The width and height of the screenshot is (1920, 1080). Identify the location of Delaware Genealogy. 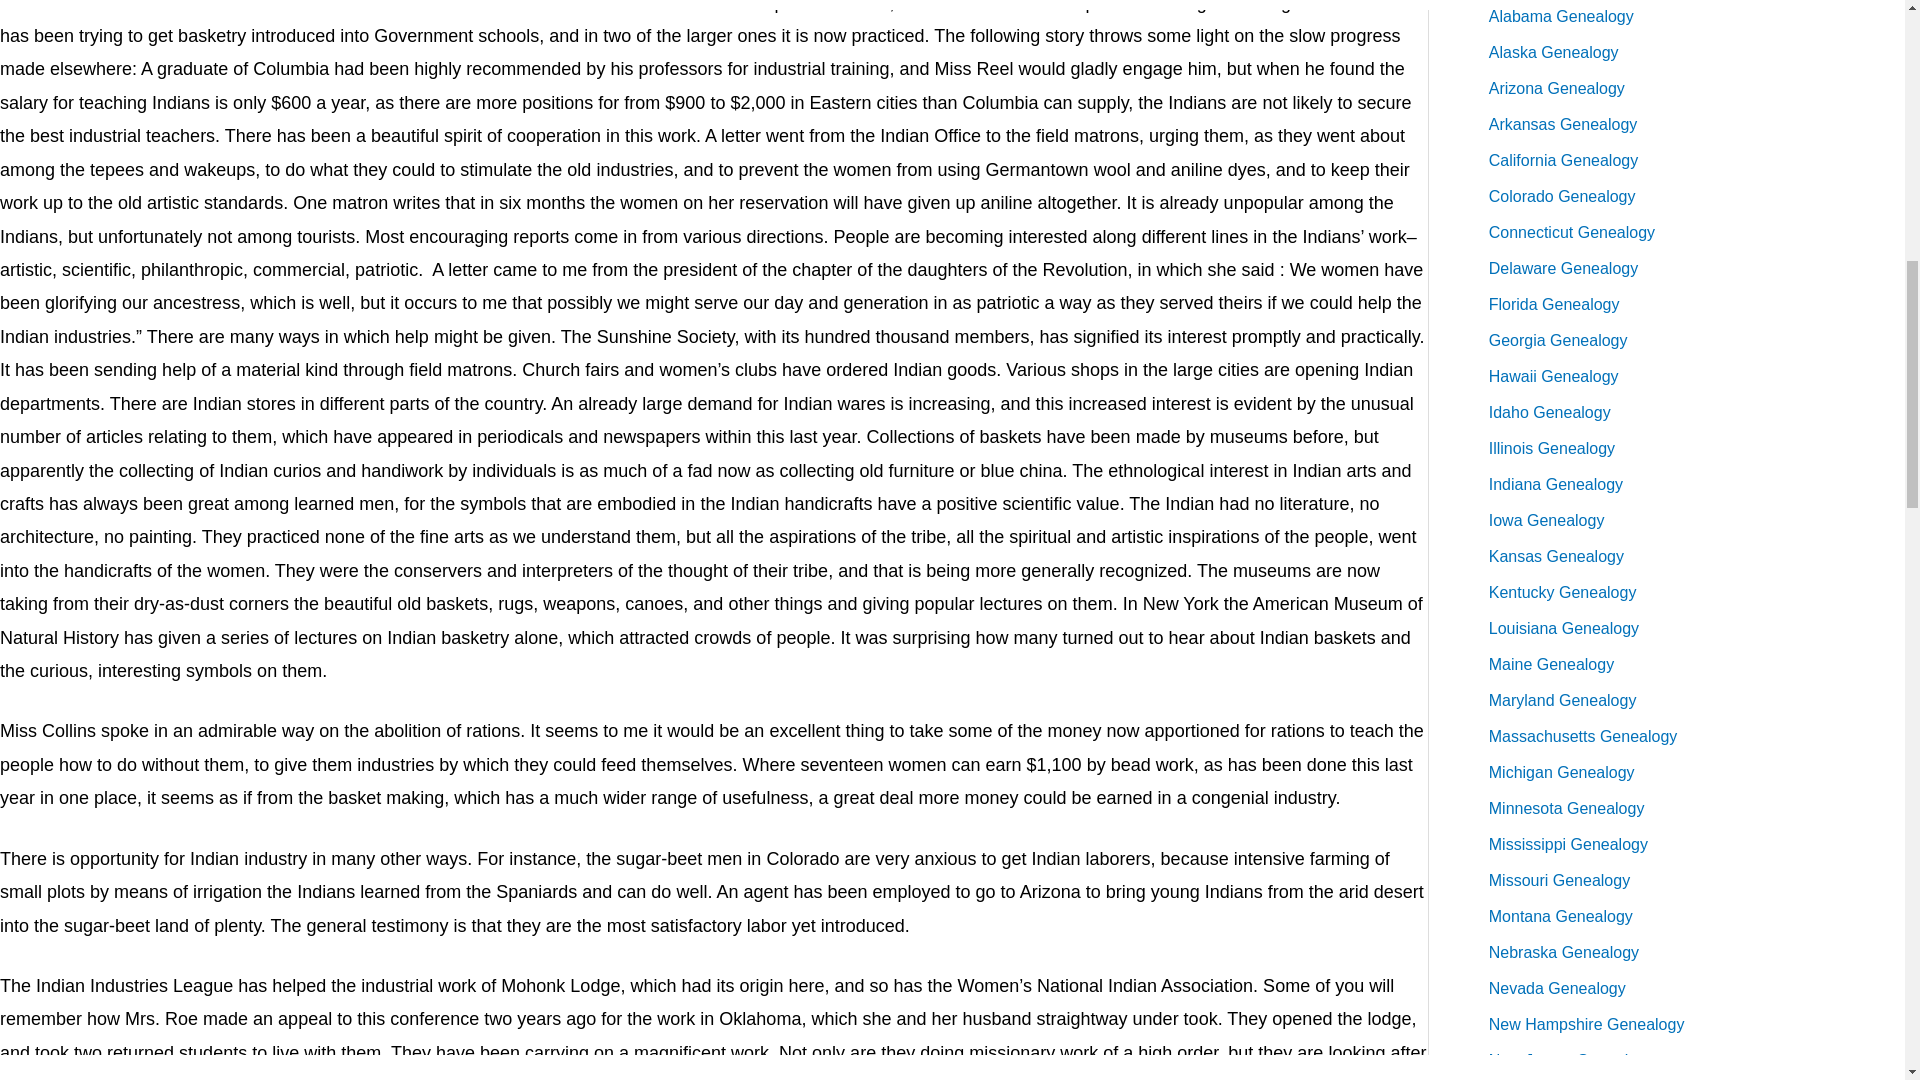
(1563, 268).